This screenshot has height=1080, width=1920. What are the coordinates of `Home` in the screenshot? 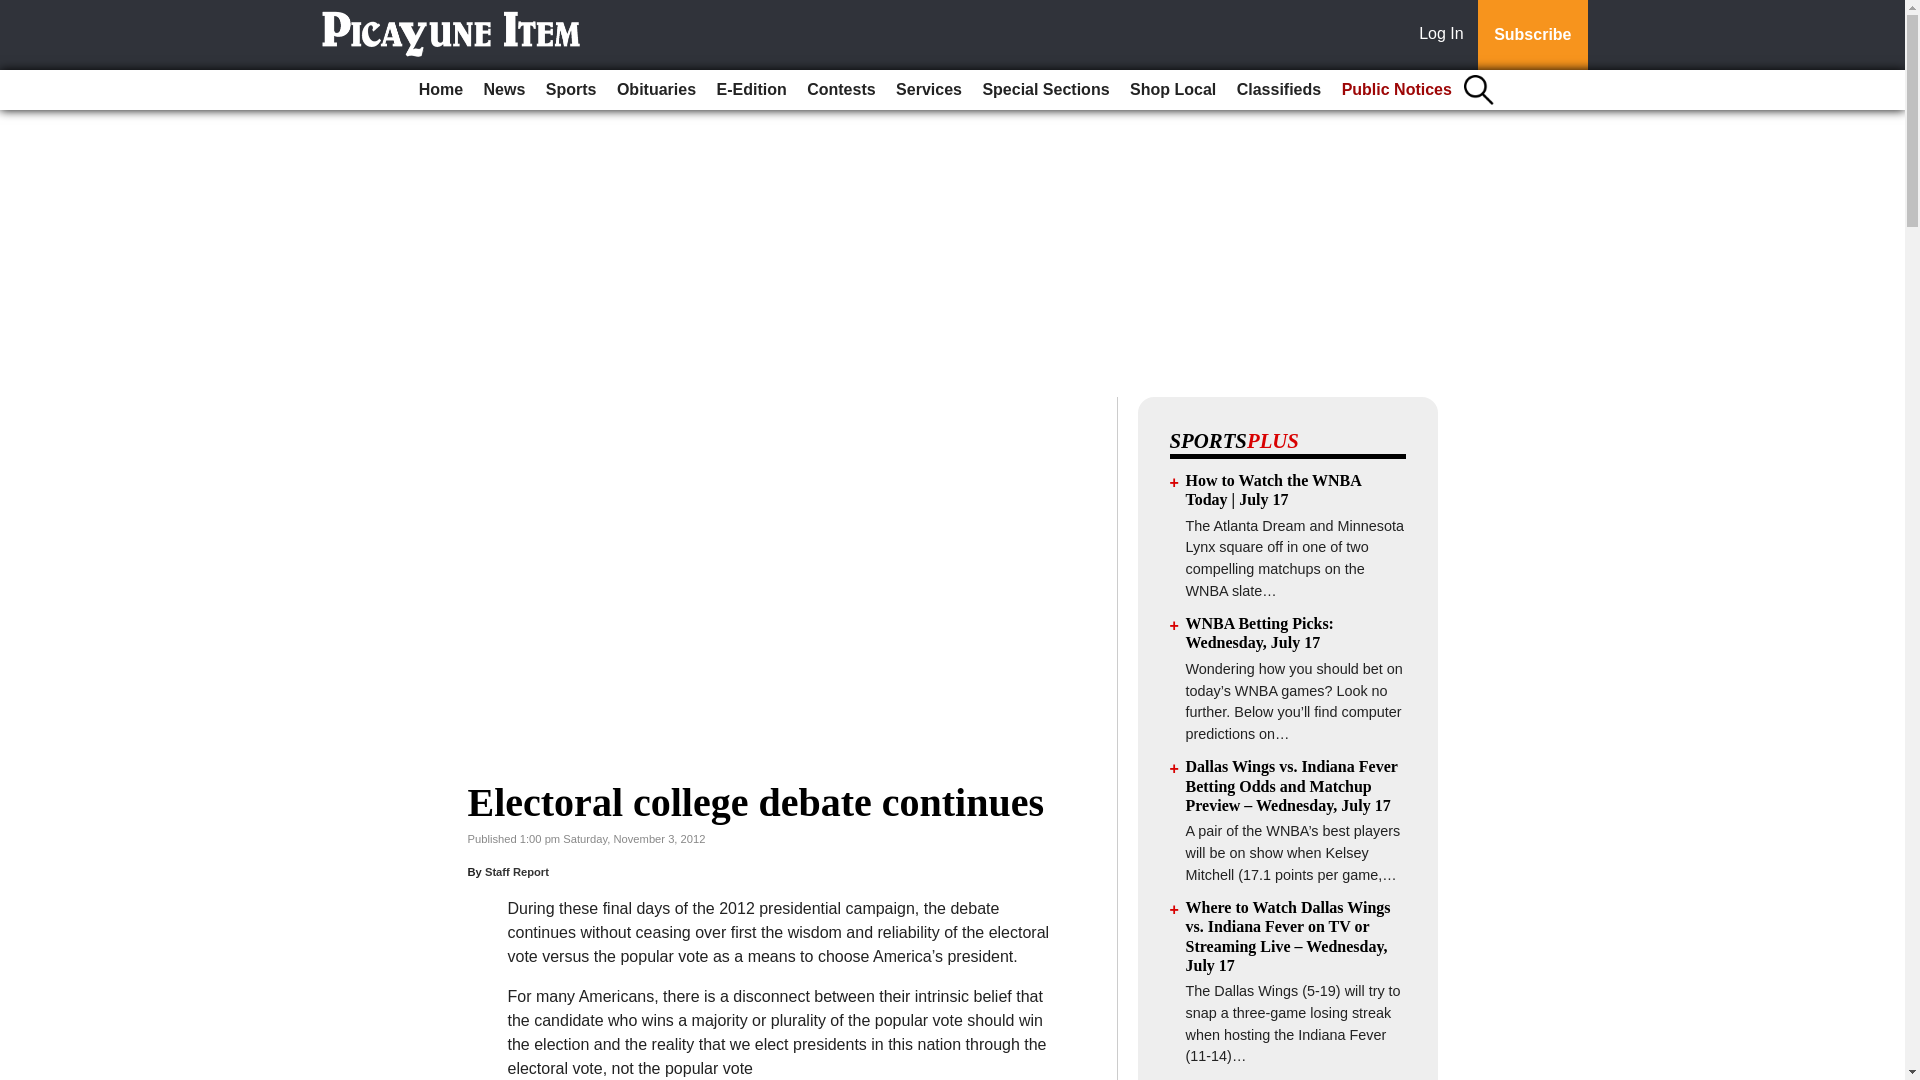 It's located at (440, 90).